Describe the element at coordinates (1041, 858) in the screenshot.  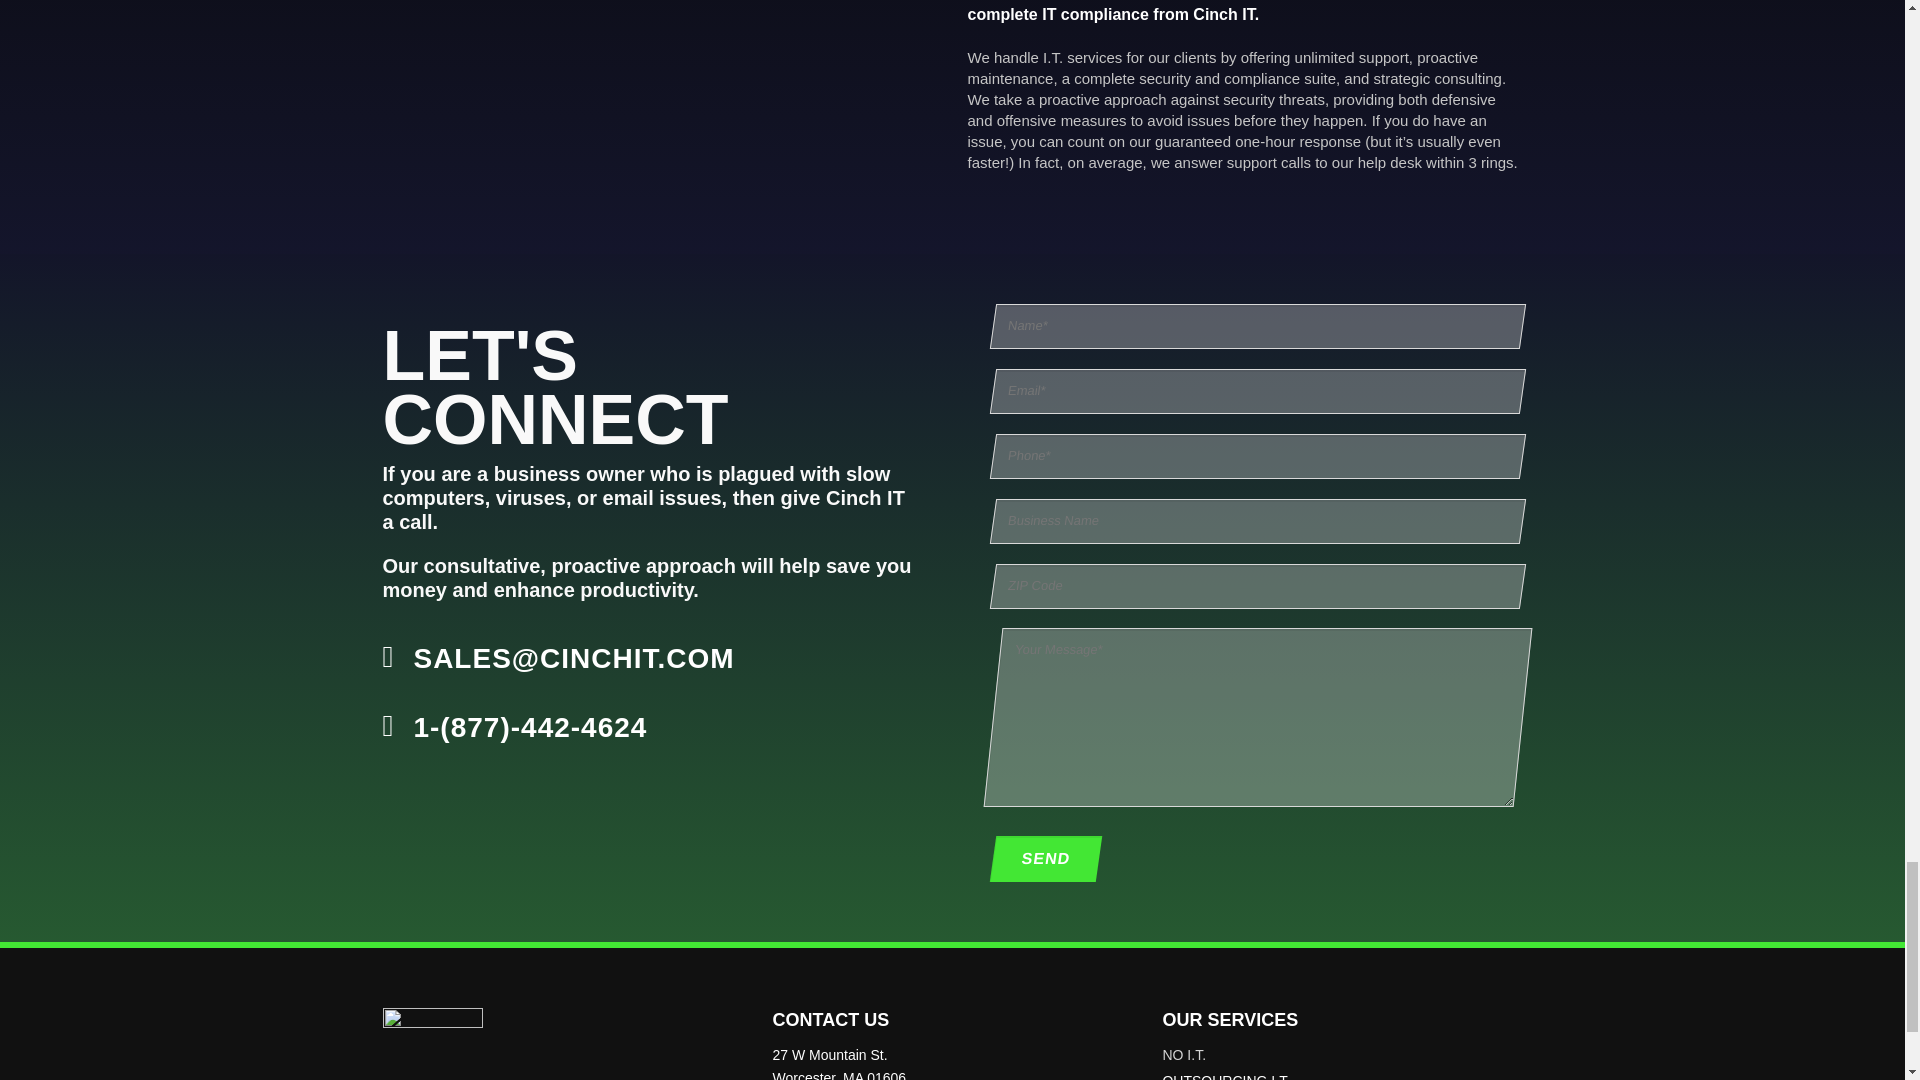
I see `SEND` at that location.